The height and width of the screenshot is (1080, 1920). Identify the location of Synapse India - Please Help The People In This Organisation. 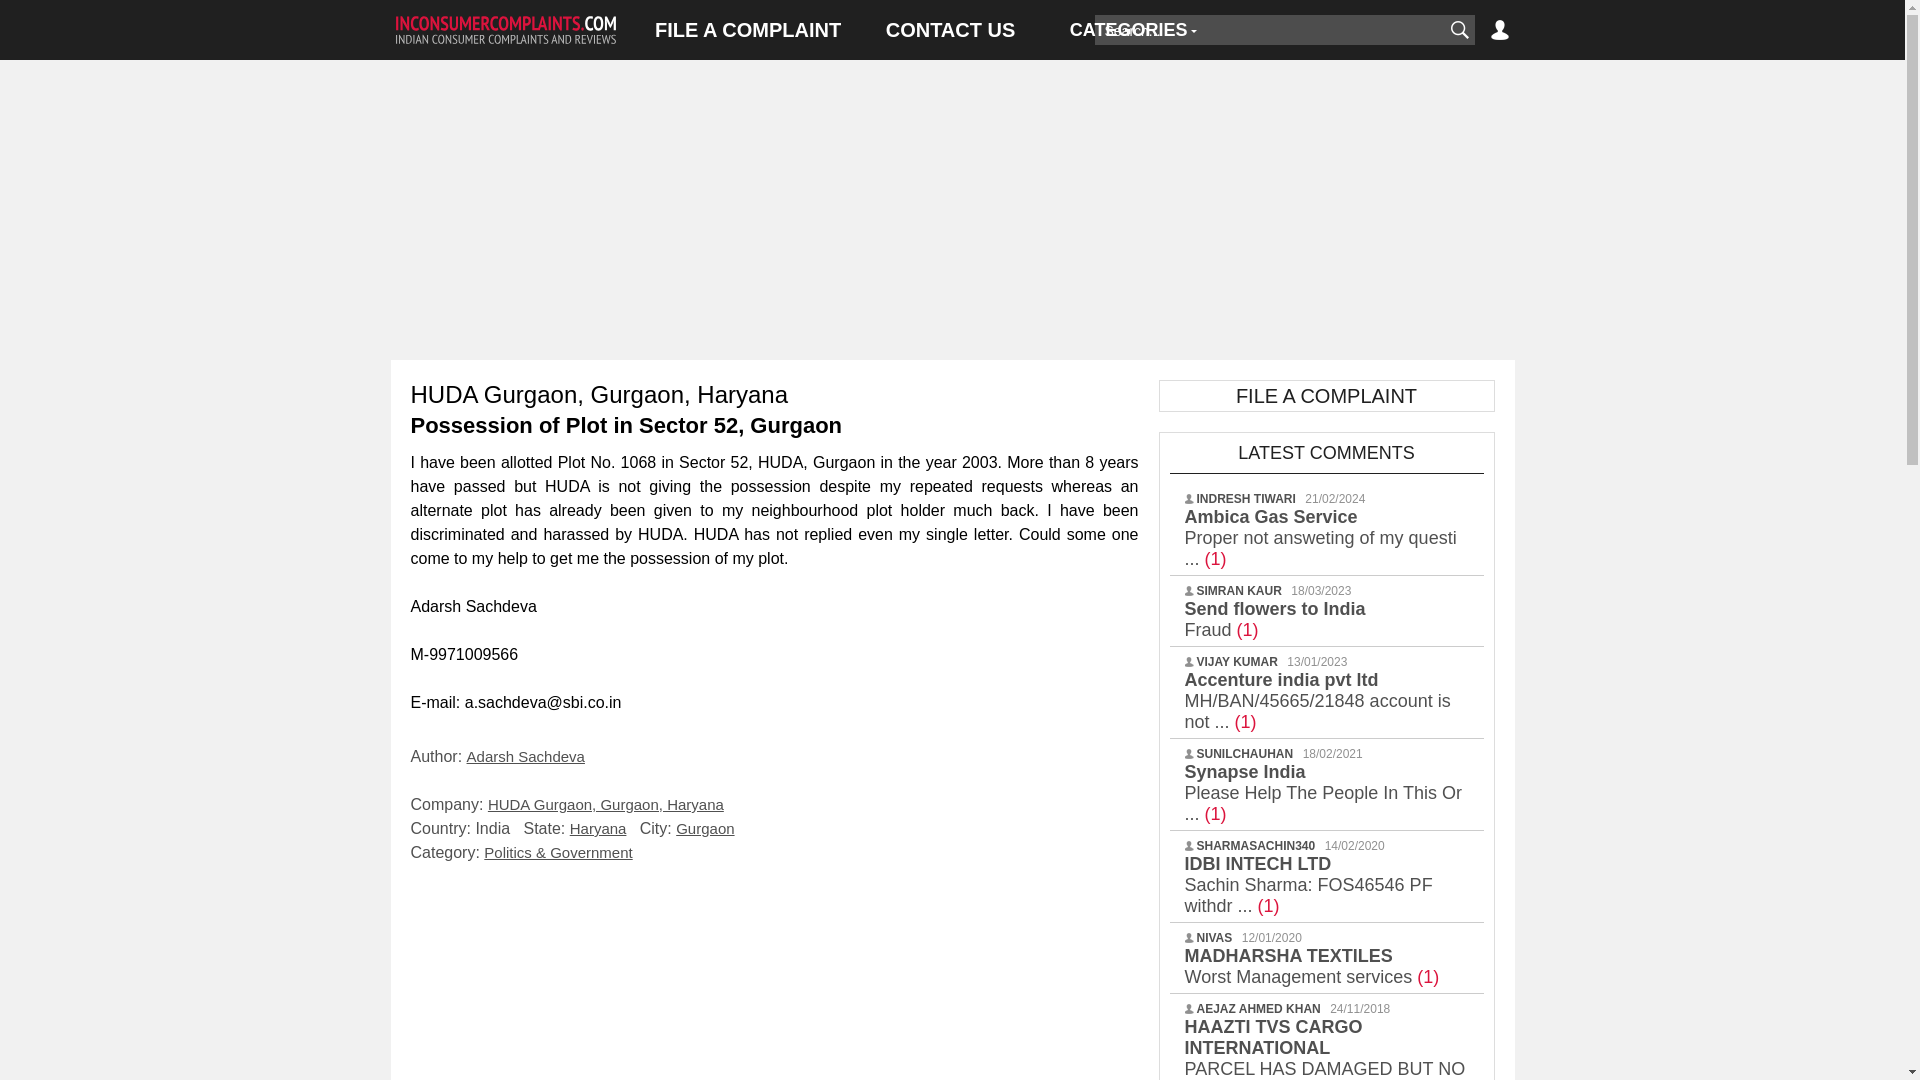
(1322, 793).